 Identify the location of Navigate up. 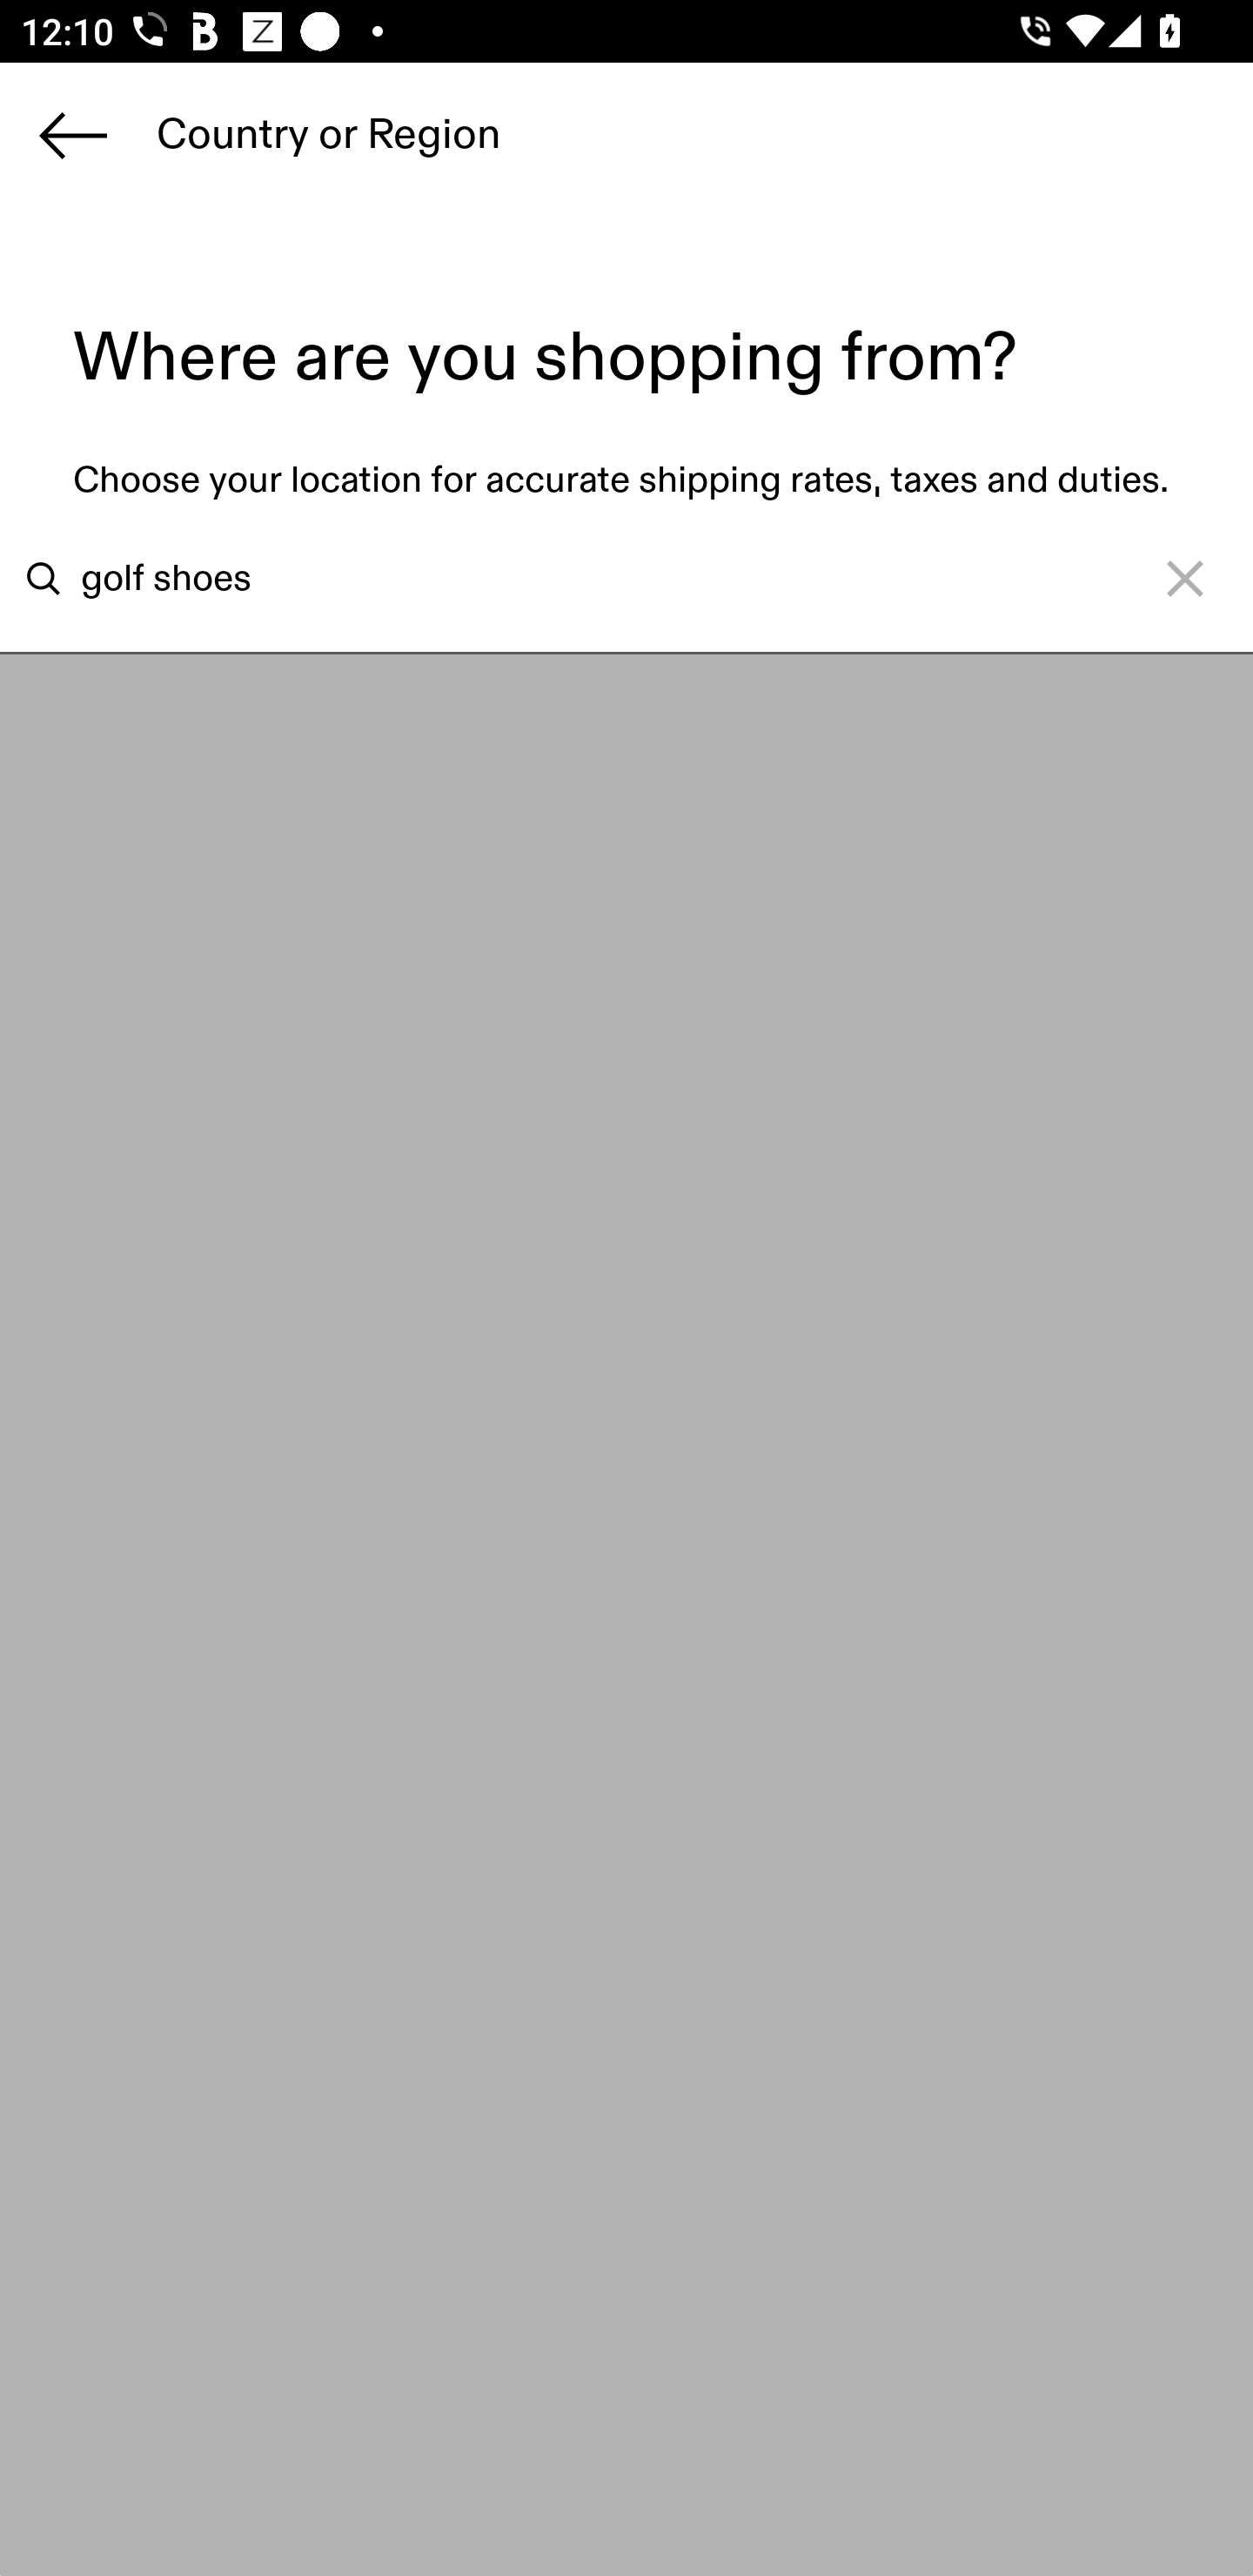
(73, 135).